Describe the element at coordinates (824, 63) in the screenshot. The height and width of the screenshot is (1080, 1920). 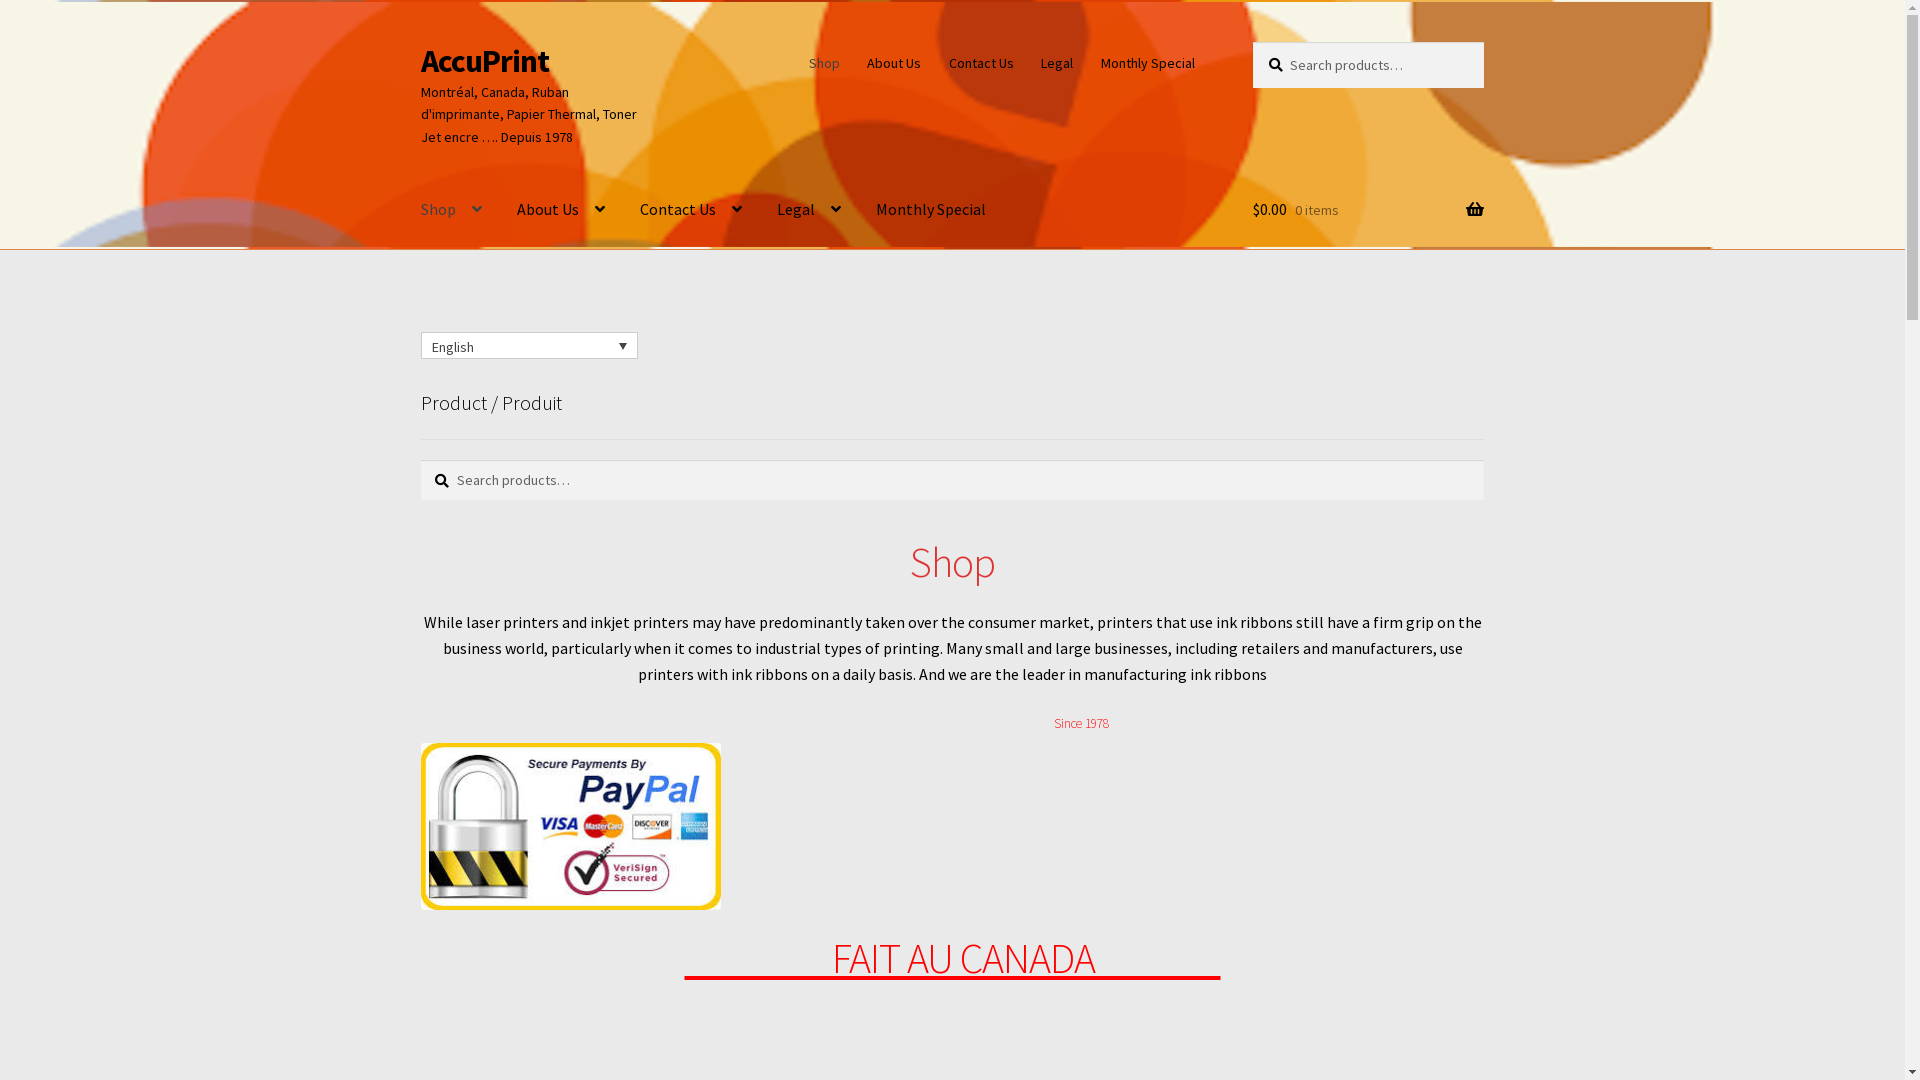
I see `Shop` at that location.